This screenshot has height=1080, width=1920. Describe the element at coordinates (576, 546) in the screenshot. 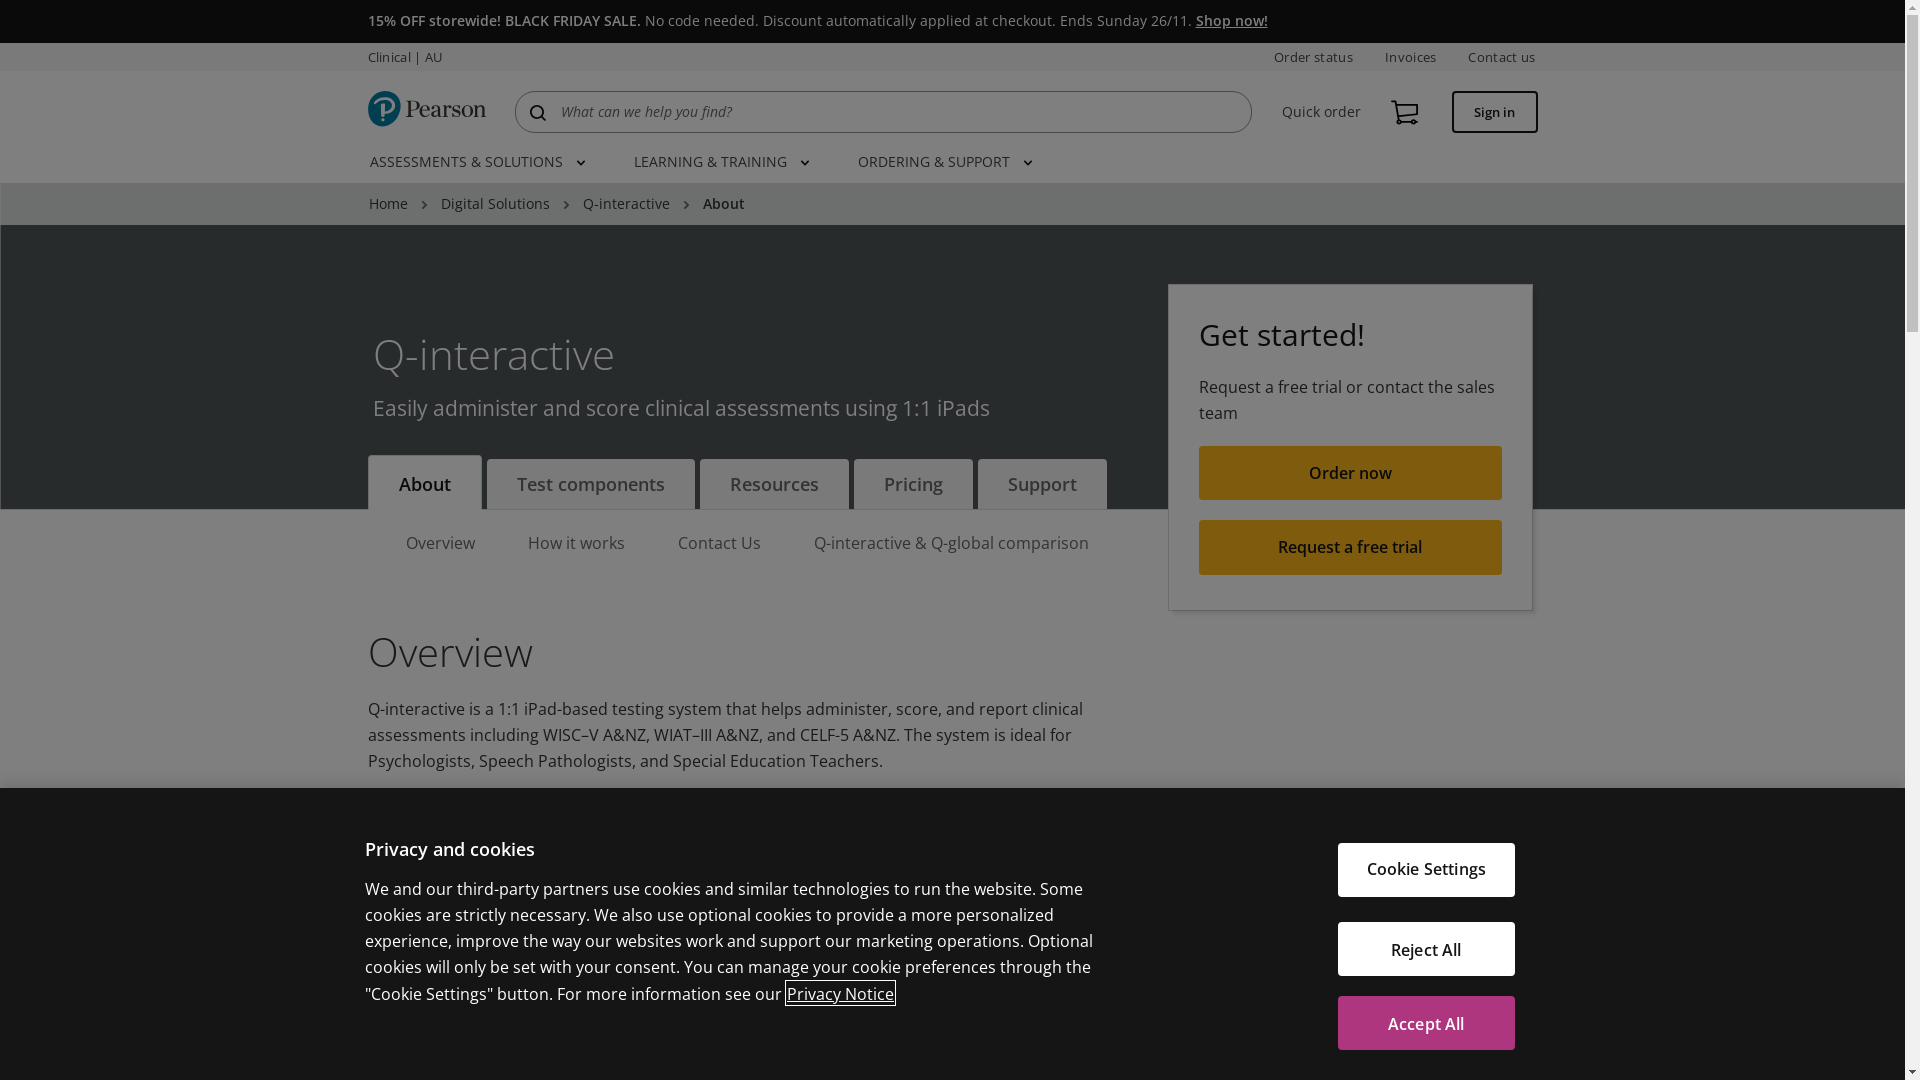

I see `How it works` at that location.